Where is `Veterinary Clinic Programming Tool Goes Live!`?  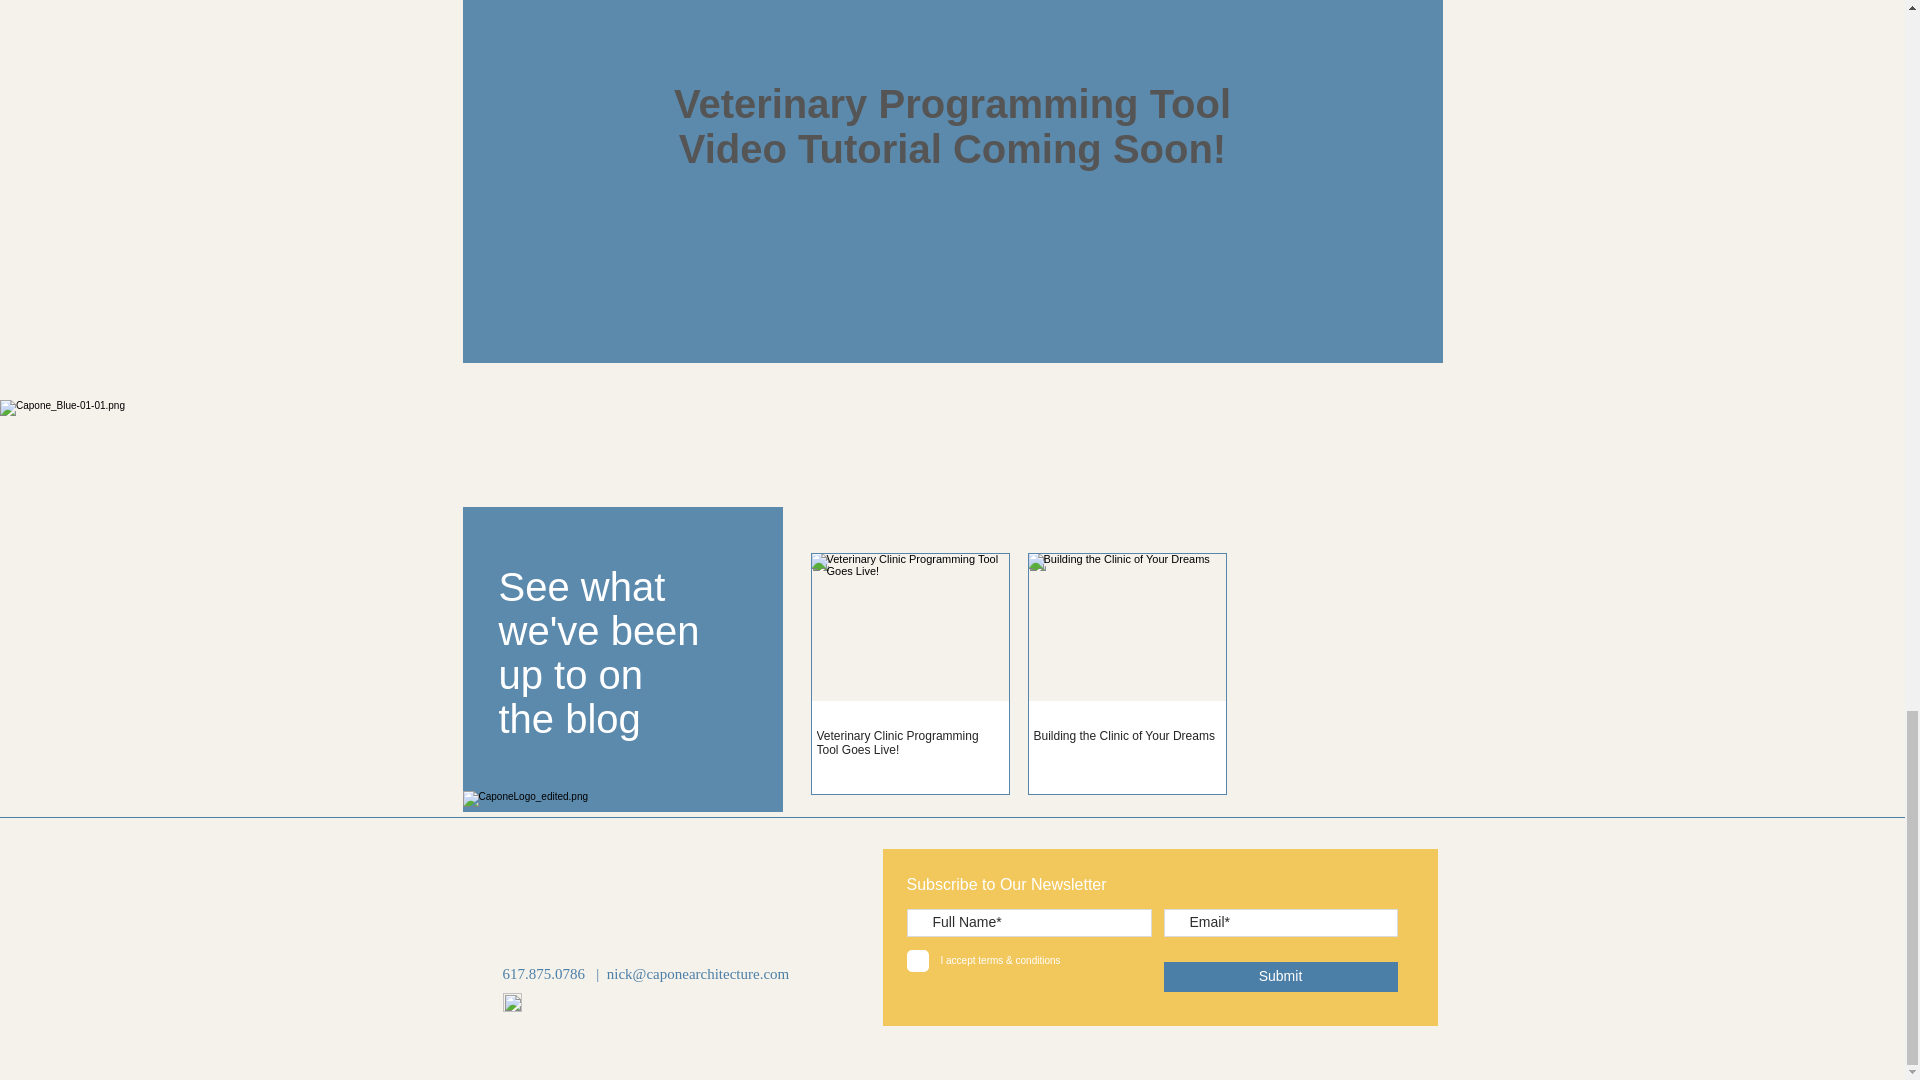 Veterinary Clinic Programming Tool Goes Live! is located at coordinates (909, 743).